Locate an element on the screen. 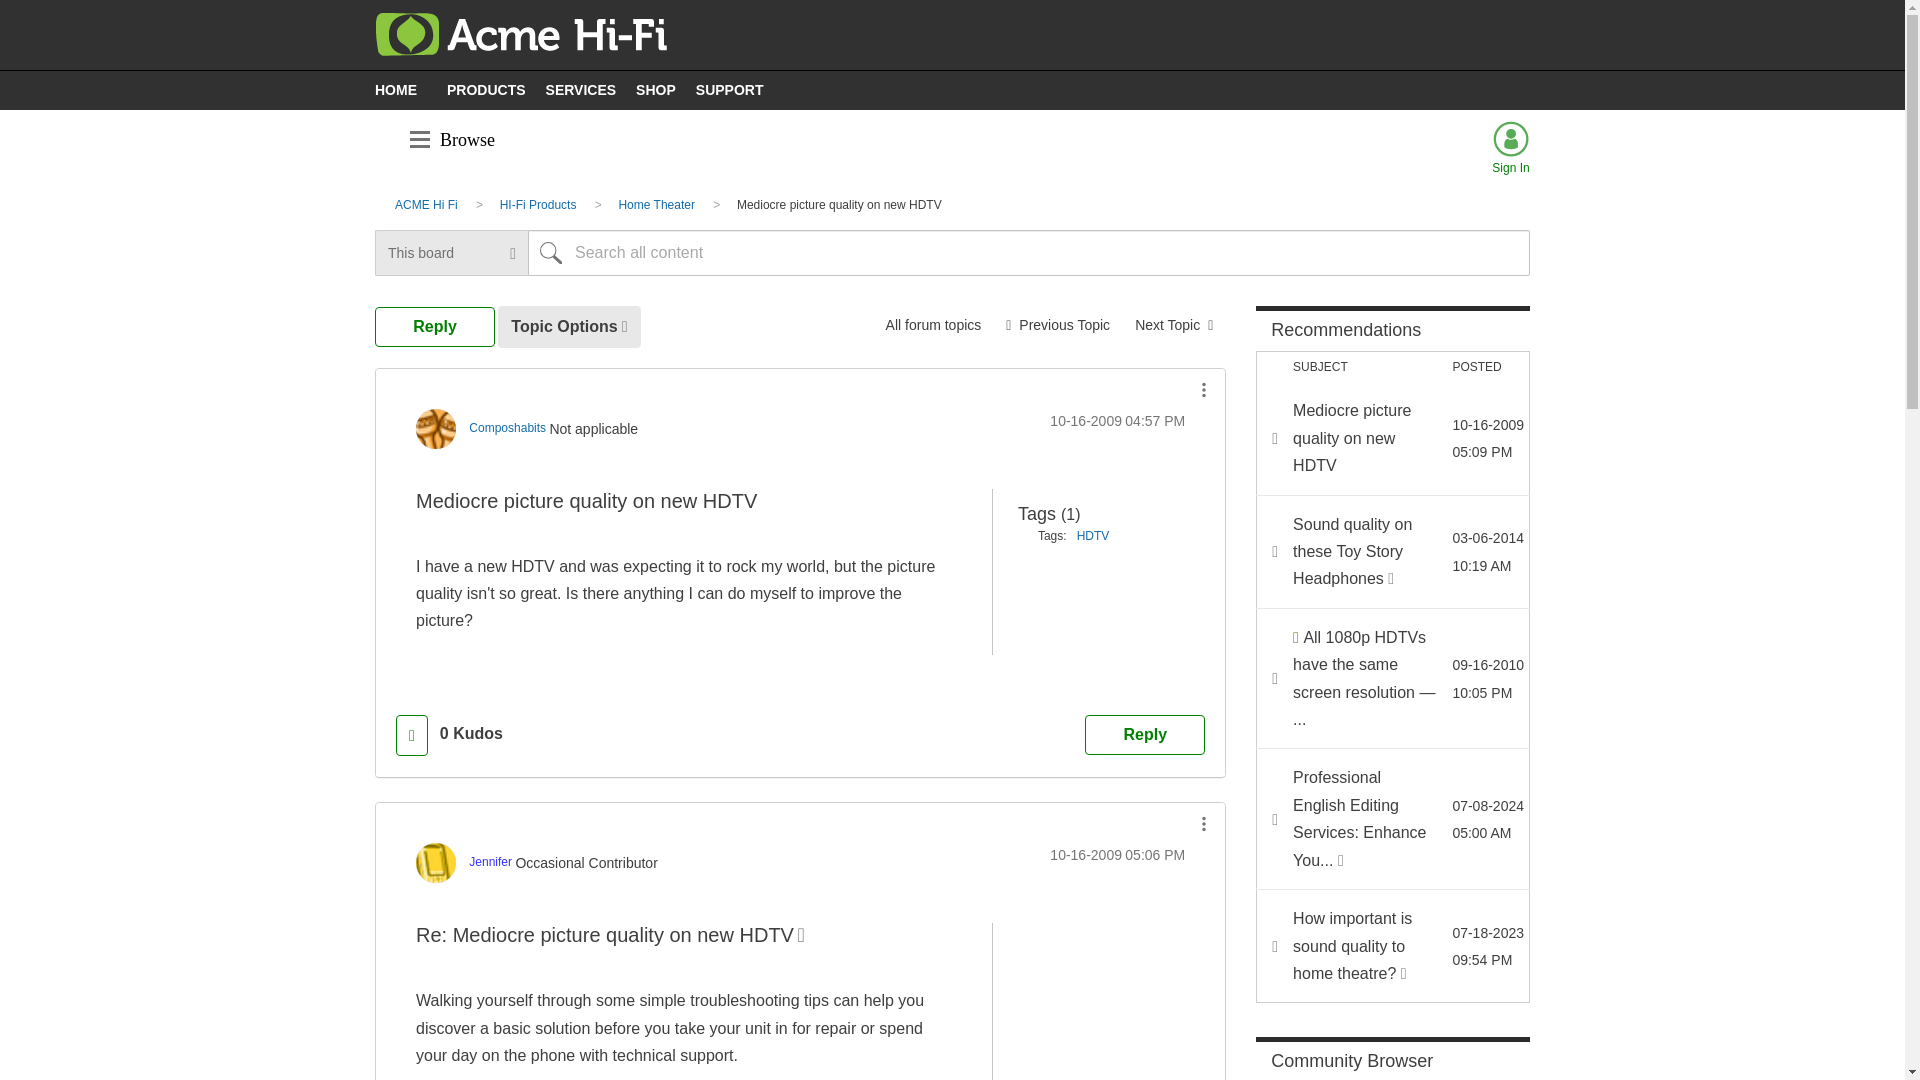 This screenshot has width=1920, height=1080. SHOP is located at coordinates (660, 89).